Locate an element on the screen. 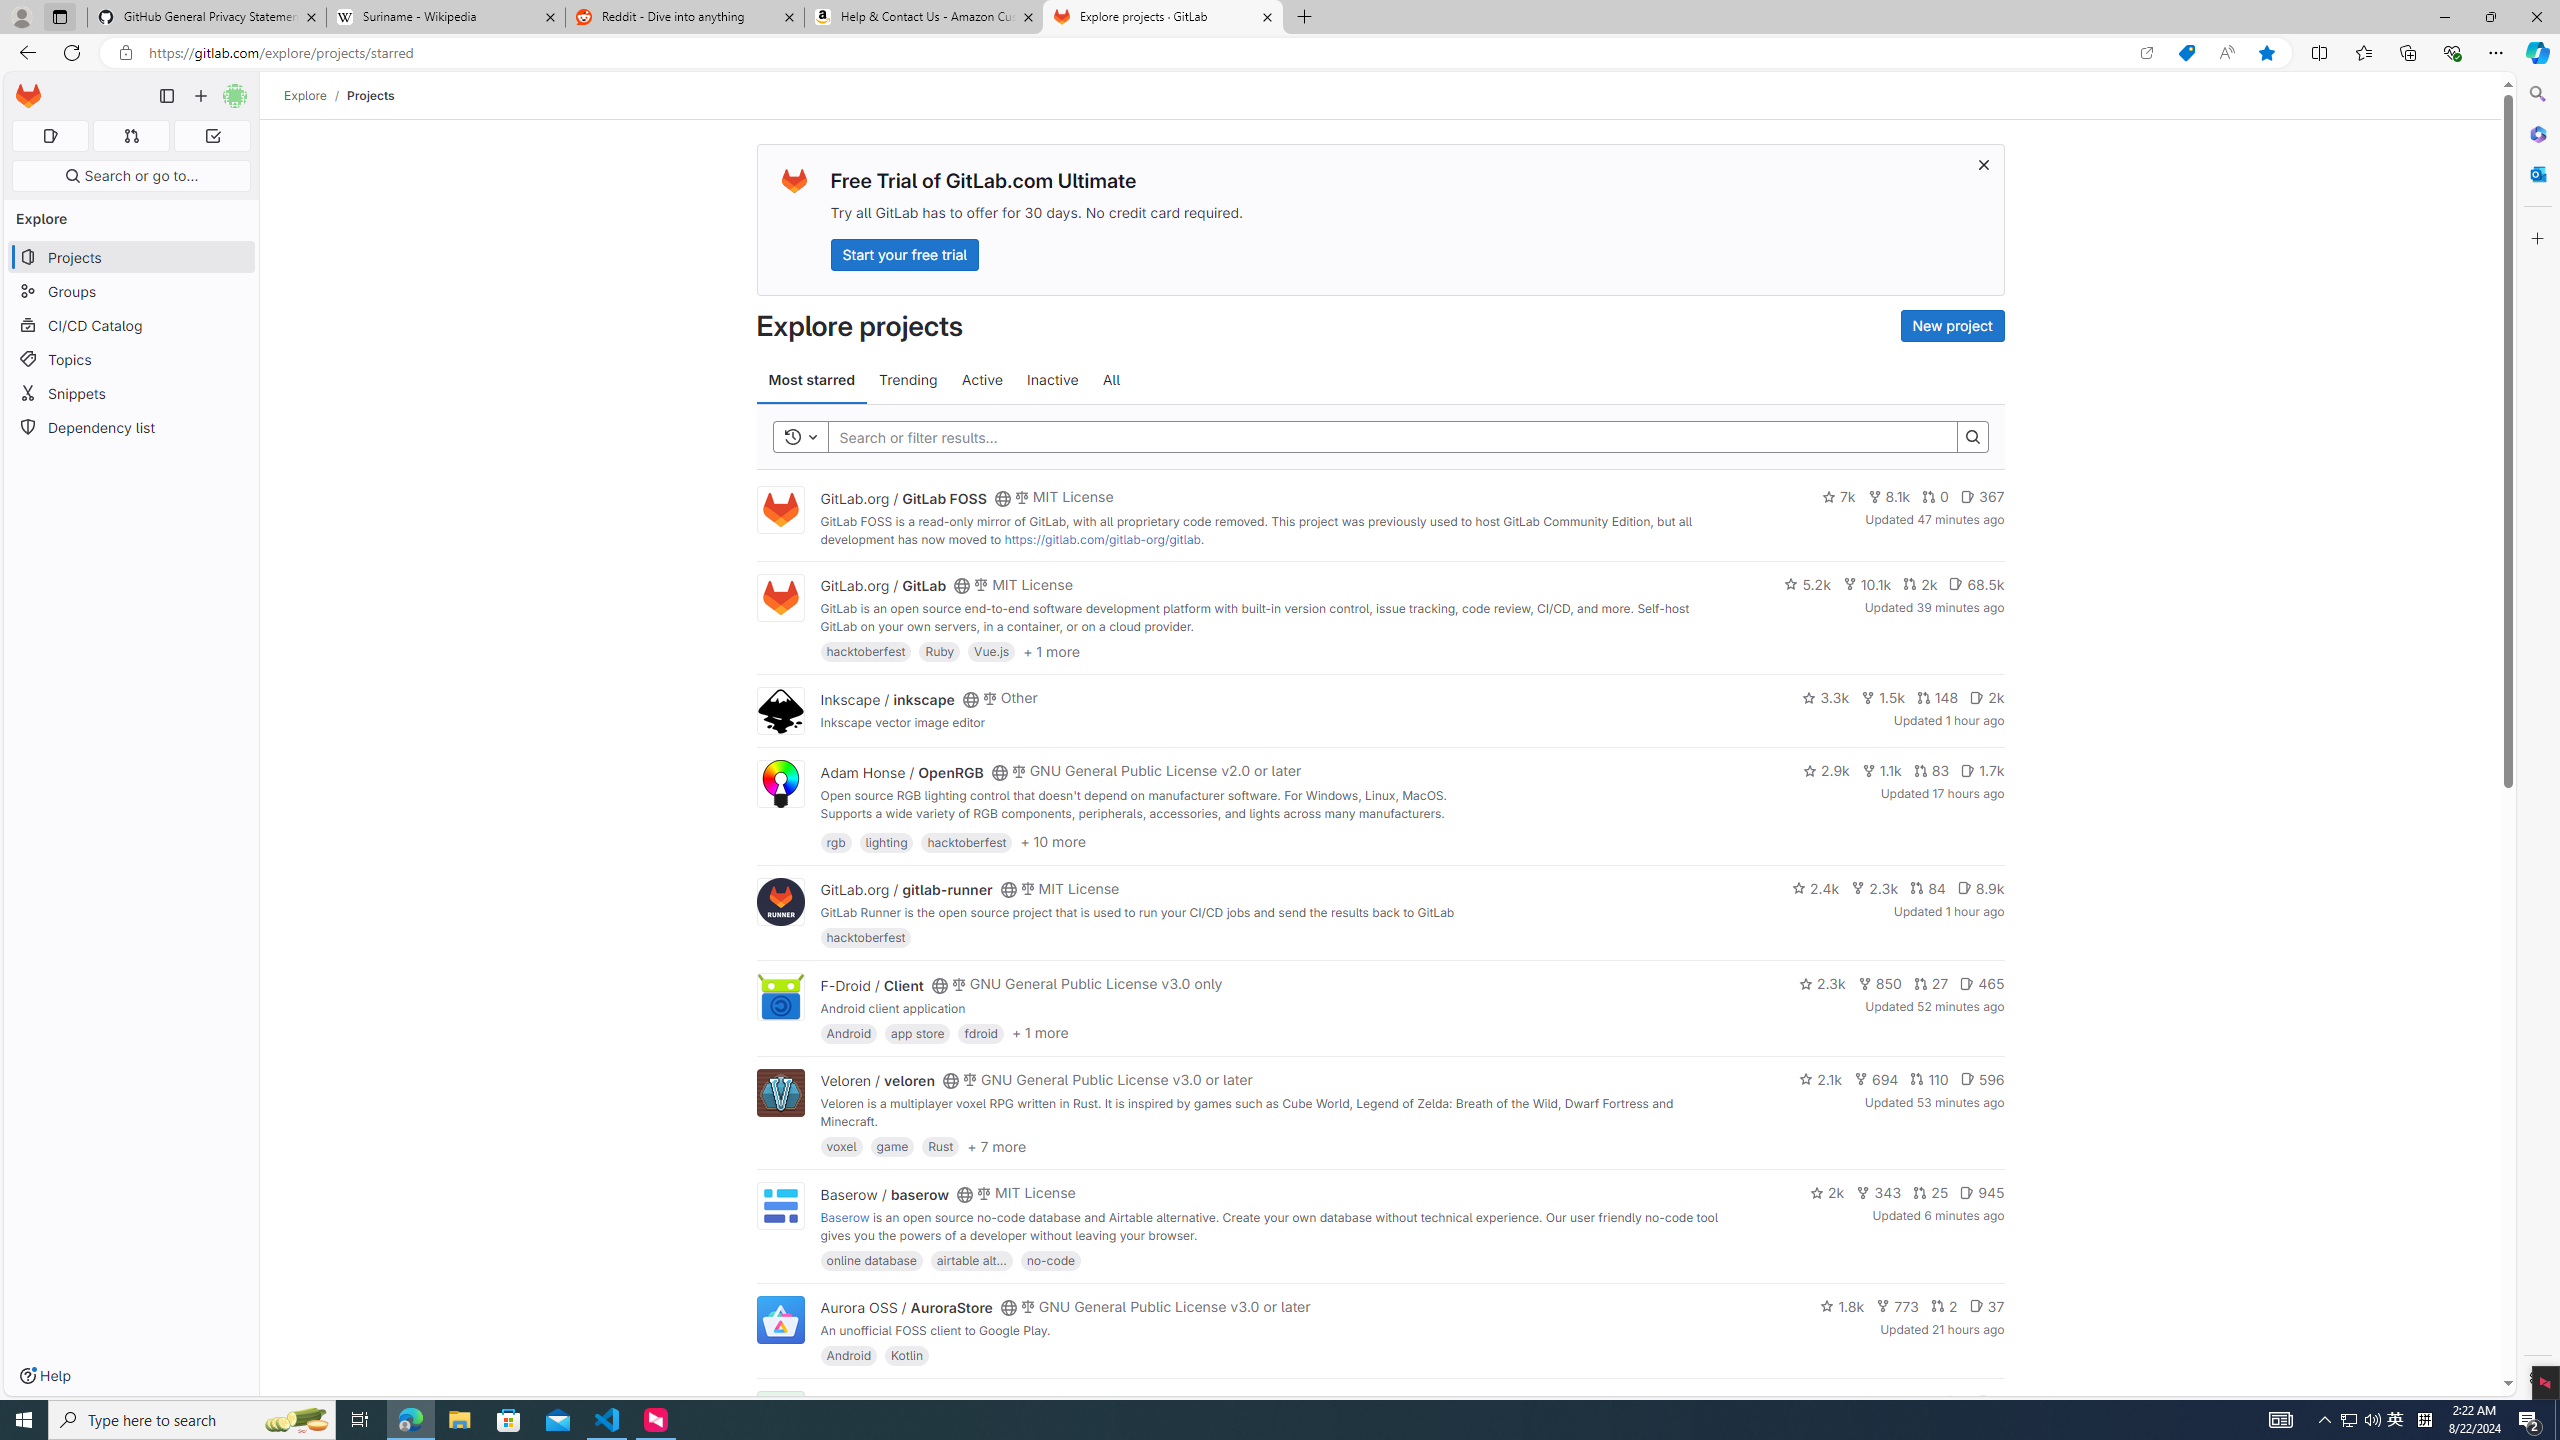 The width and height of the screenshot is (2560, 1440). Topics is located at coordinates (132, 358).